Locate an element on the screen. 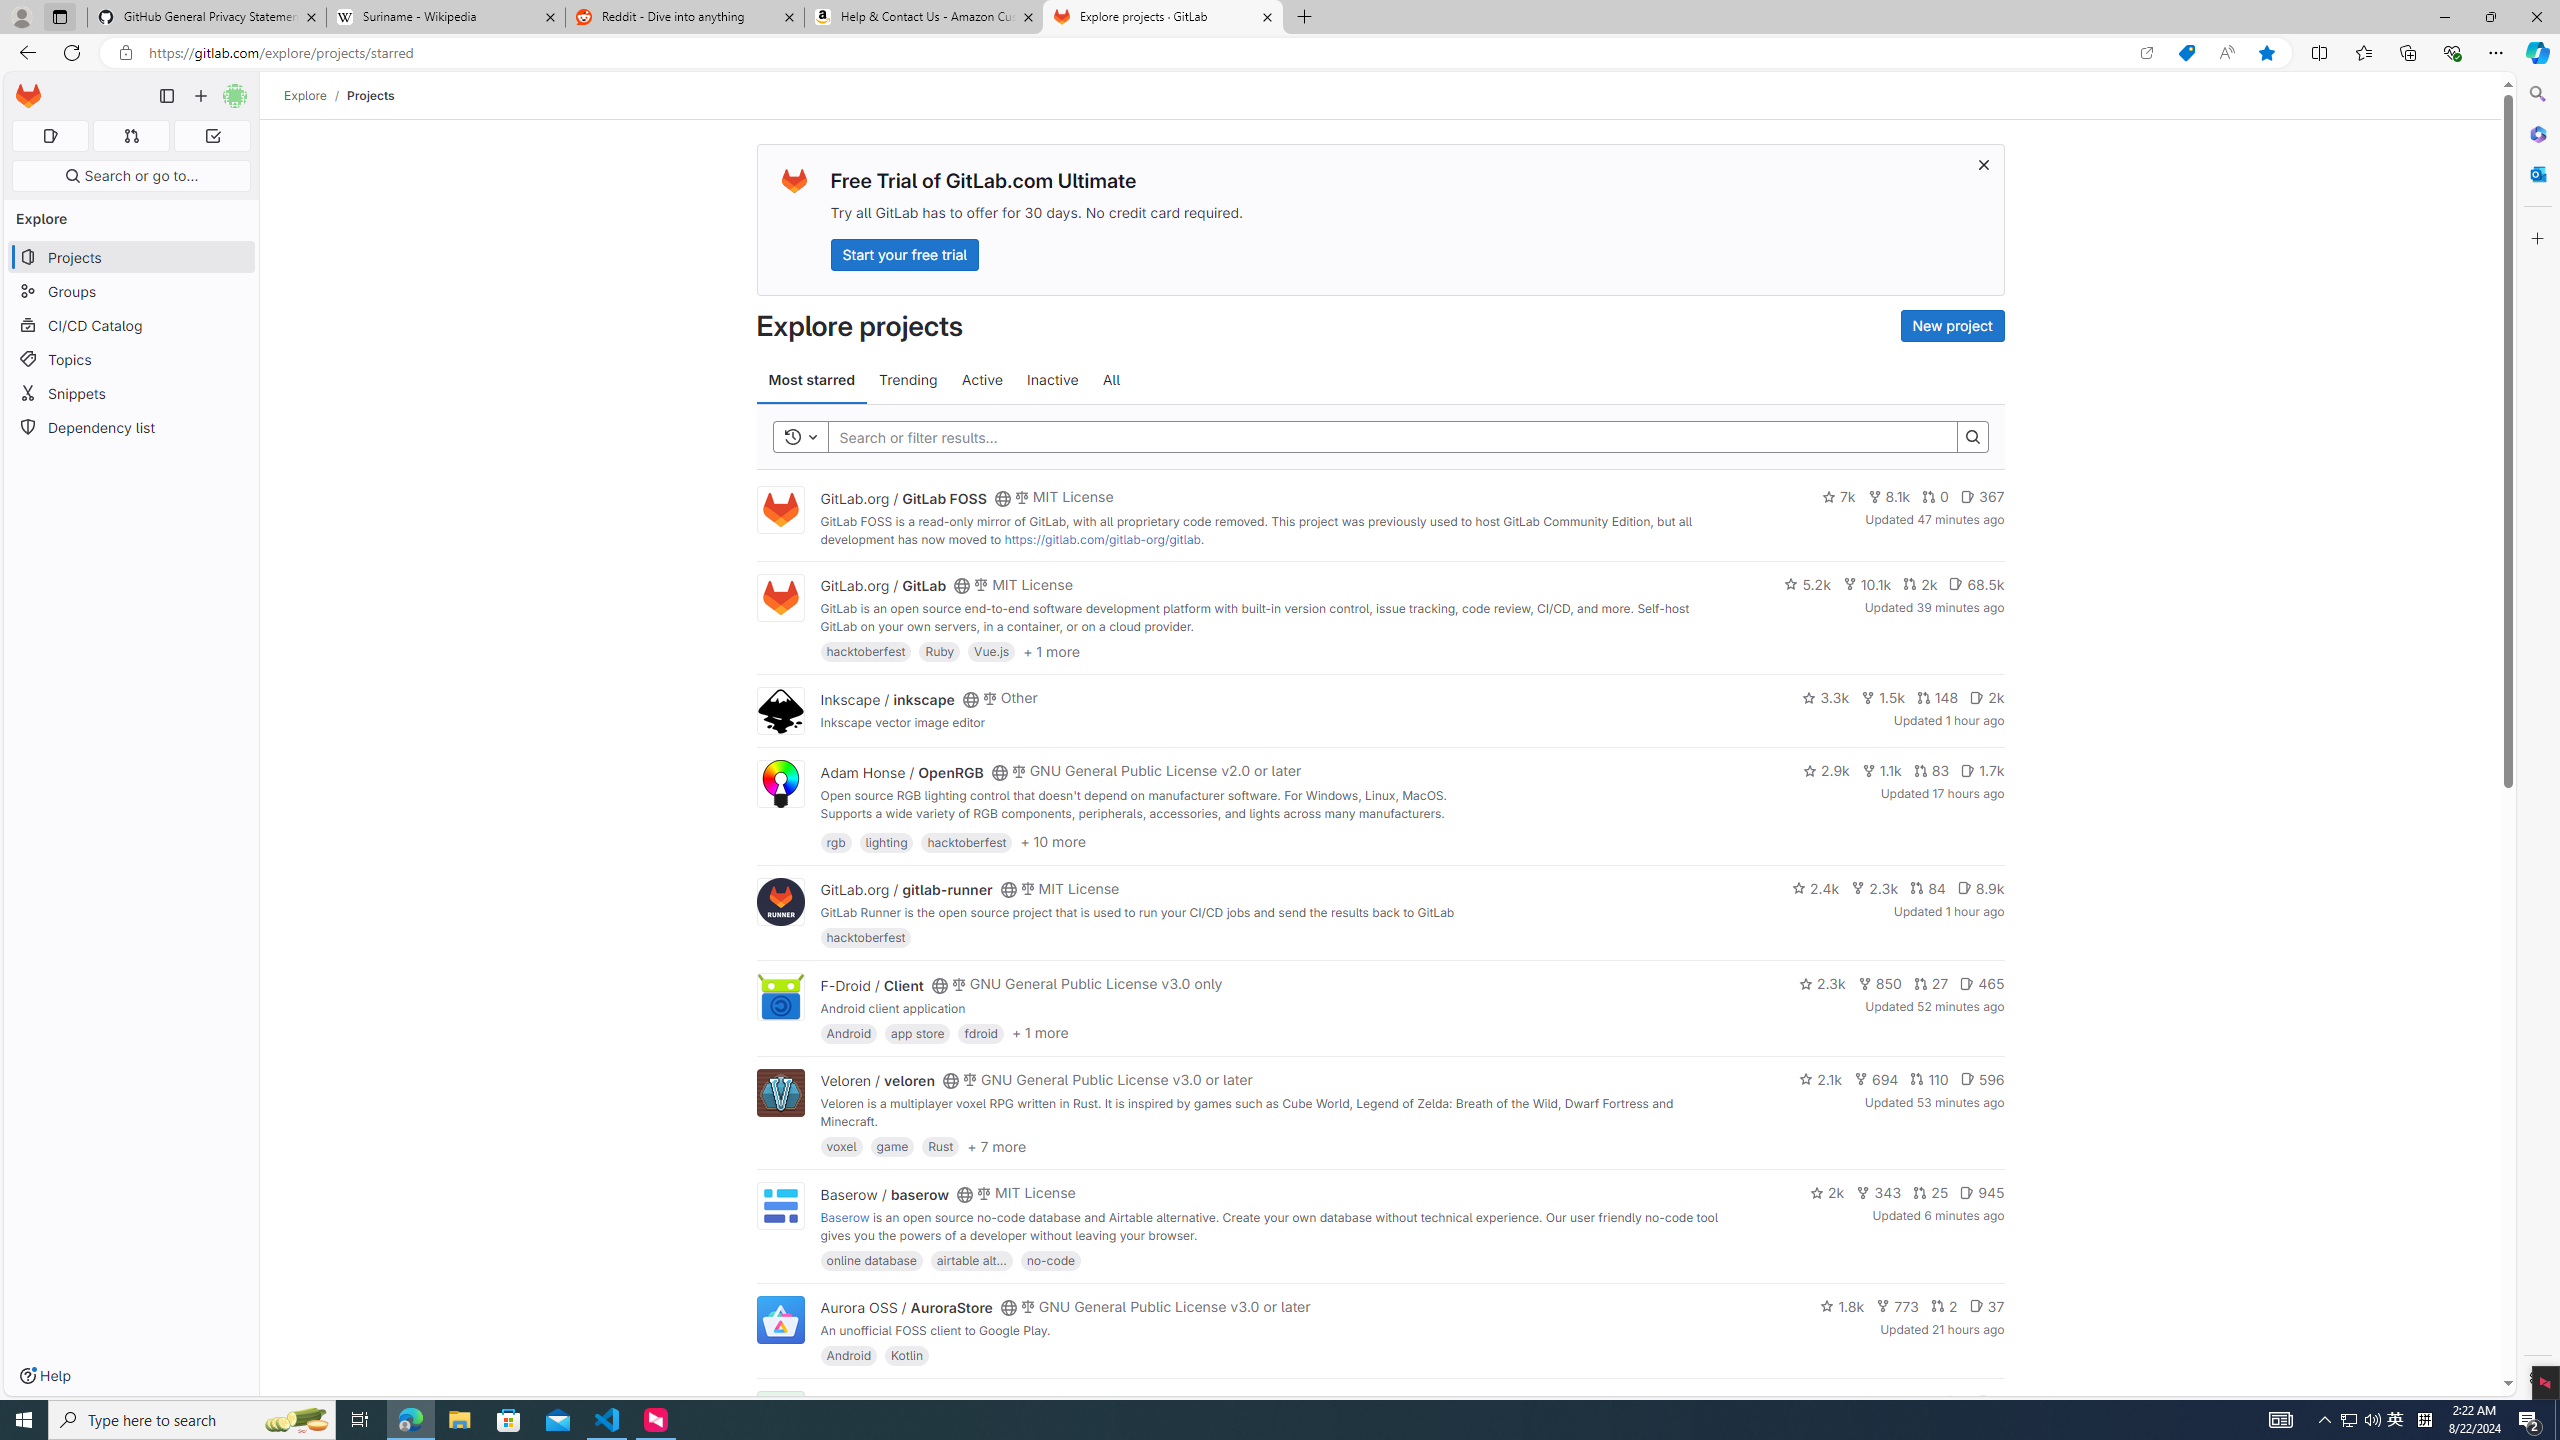 The width and height of the screenshot is (2560, 1440). Topics is located at coordinates (132, 358).